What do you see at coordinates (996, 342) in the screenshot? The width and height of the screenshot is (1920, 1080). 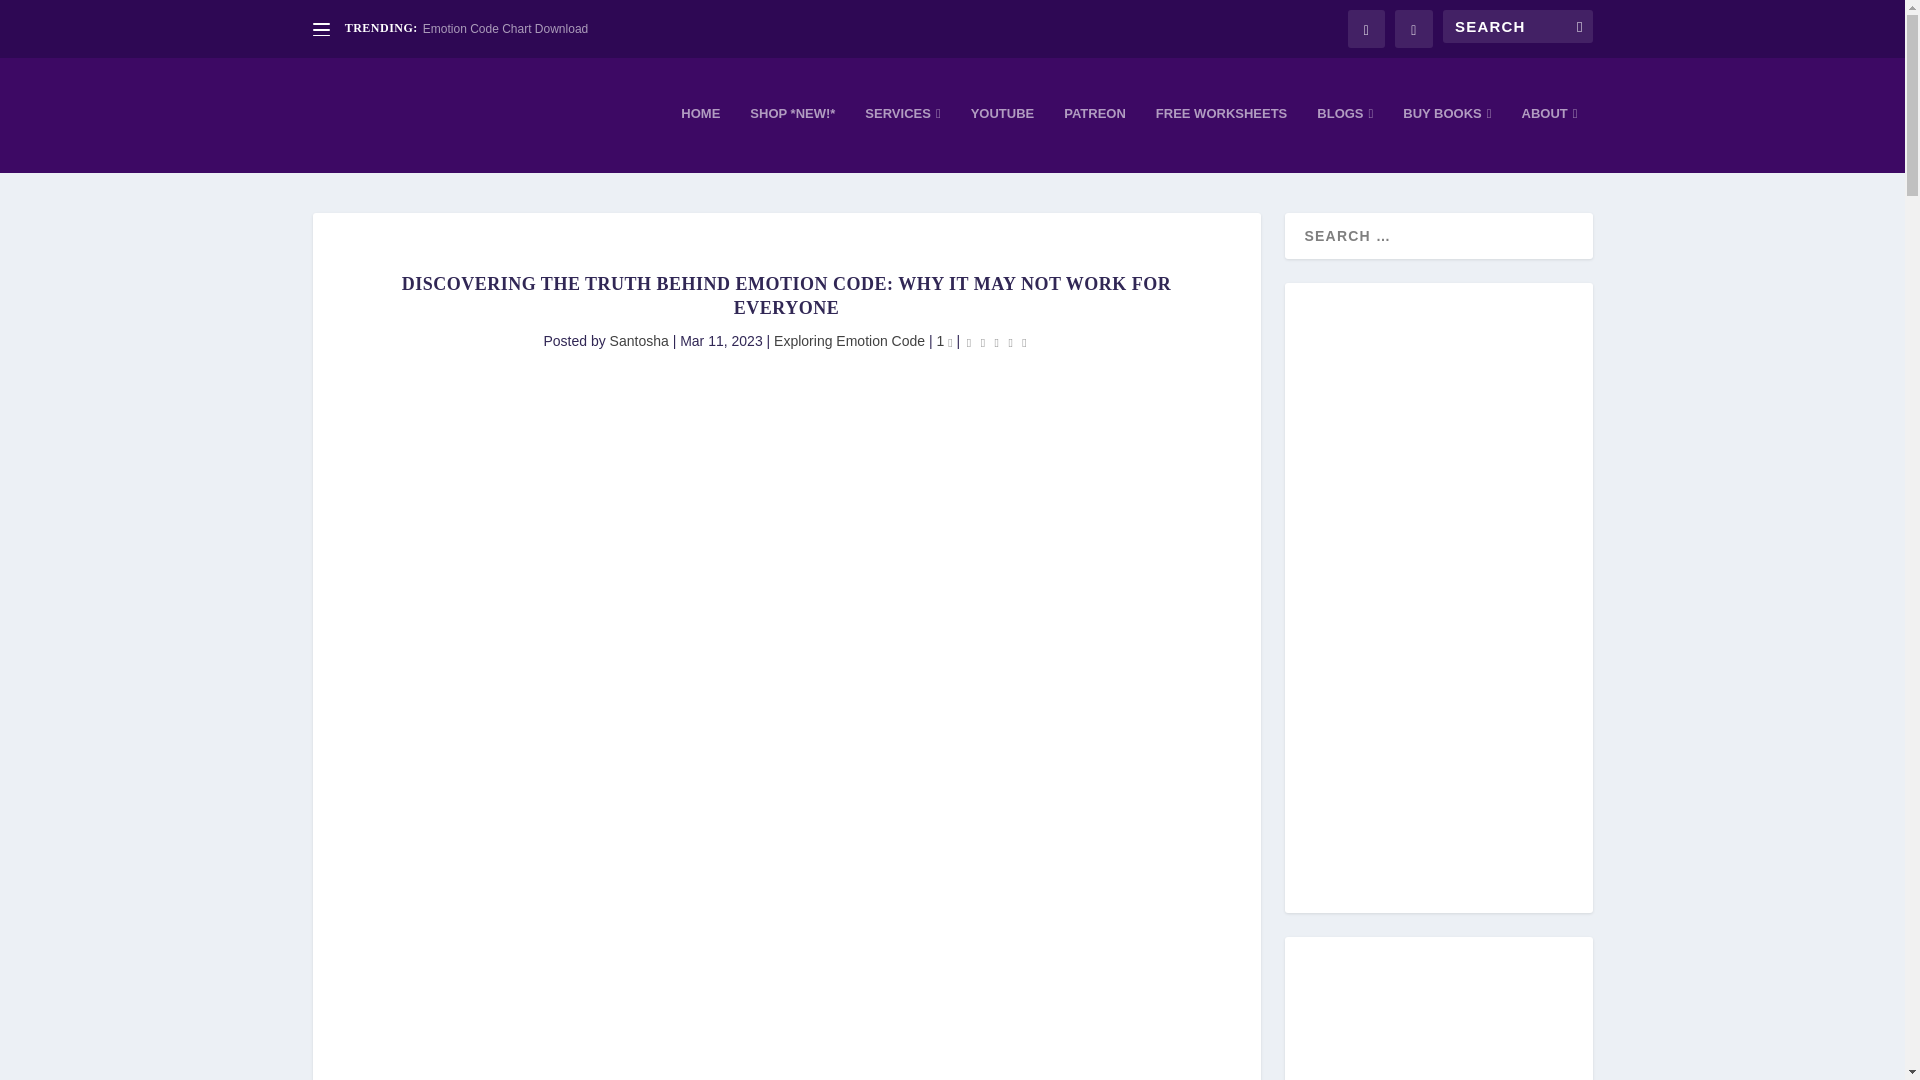 I see `Rating: 0.00` at bounding box center [996, 342].